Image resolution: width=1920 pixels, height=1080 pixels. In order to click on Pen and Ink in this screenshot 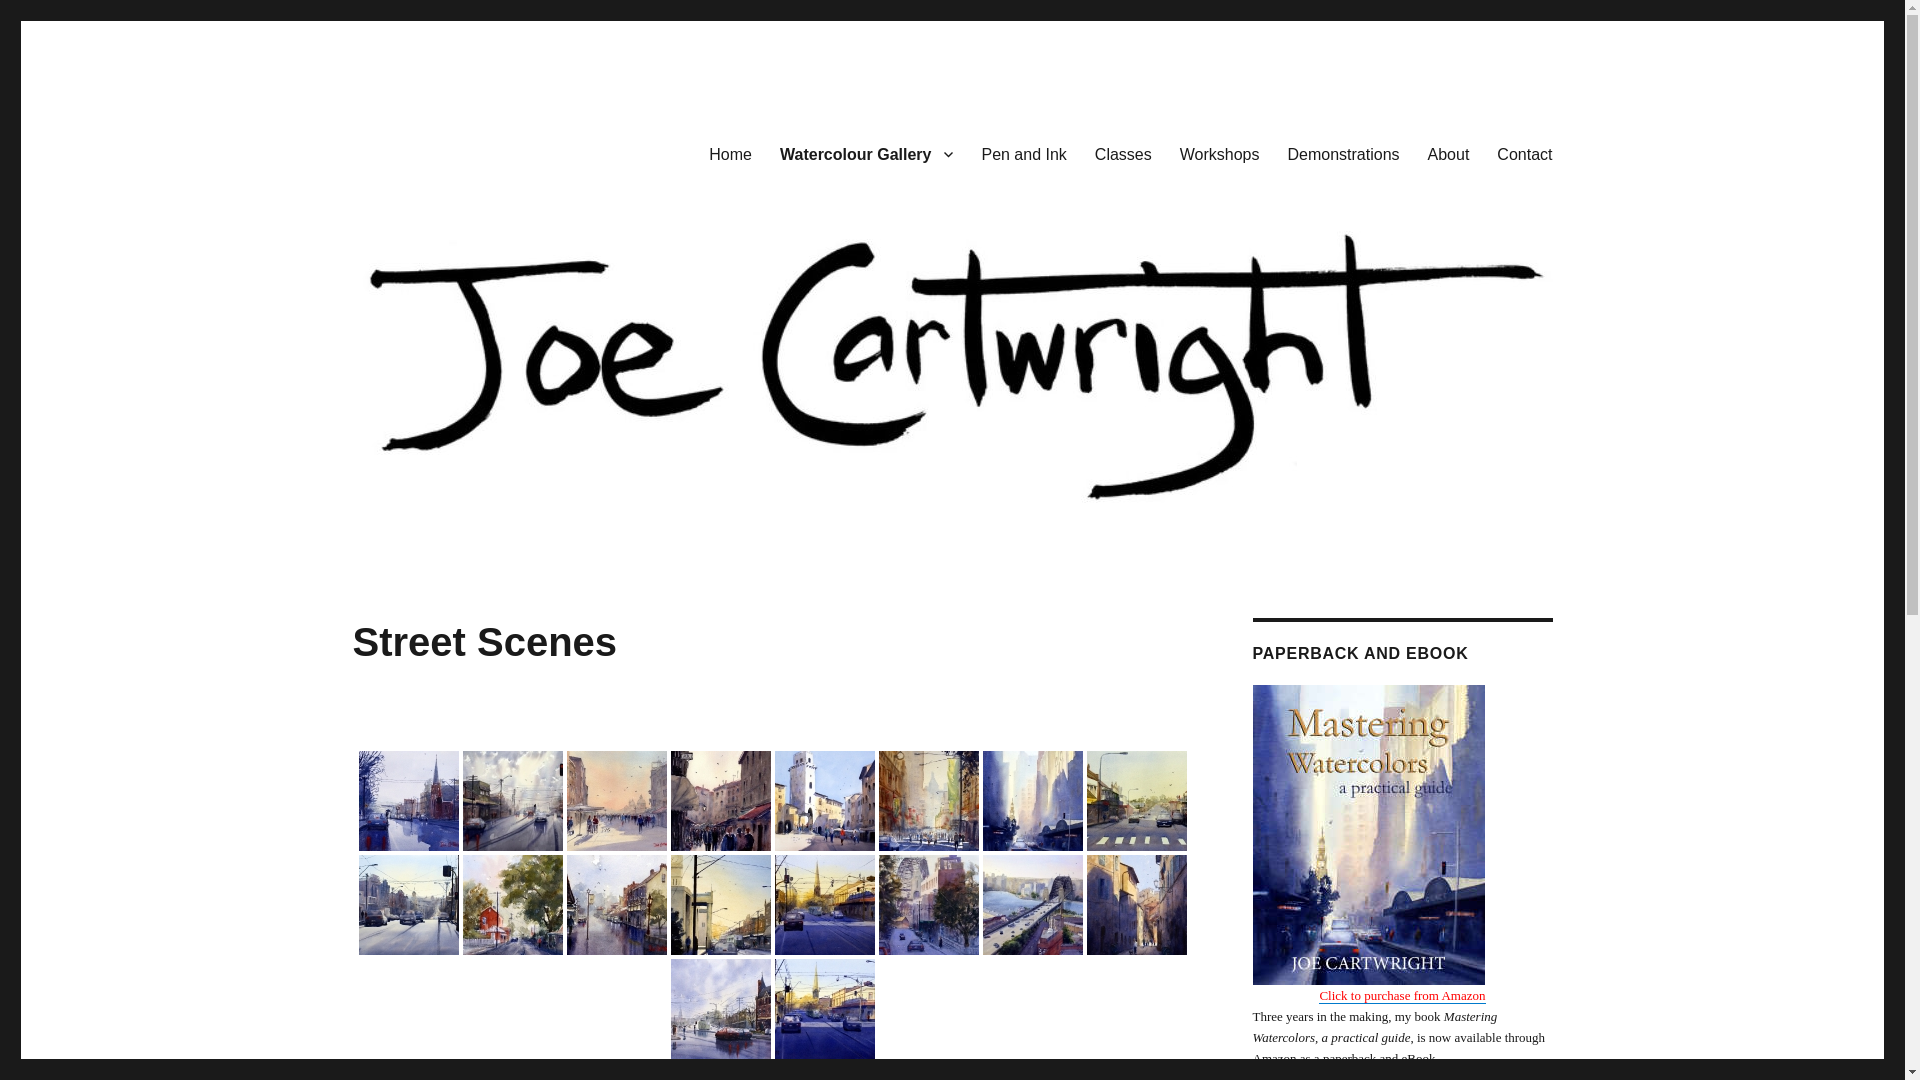, I will do `click(1024, 154)`.